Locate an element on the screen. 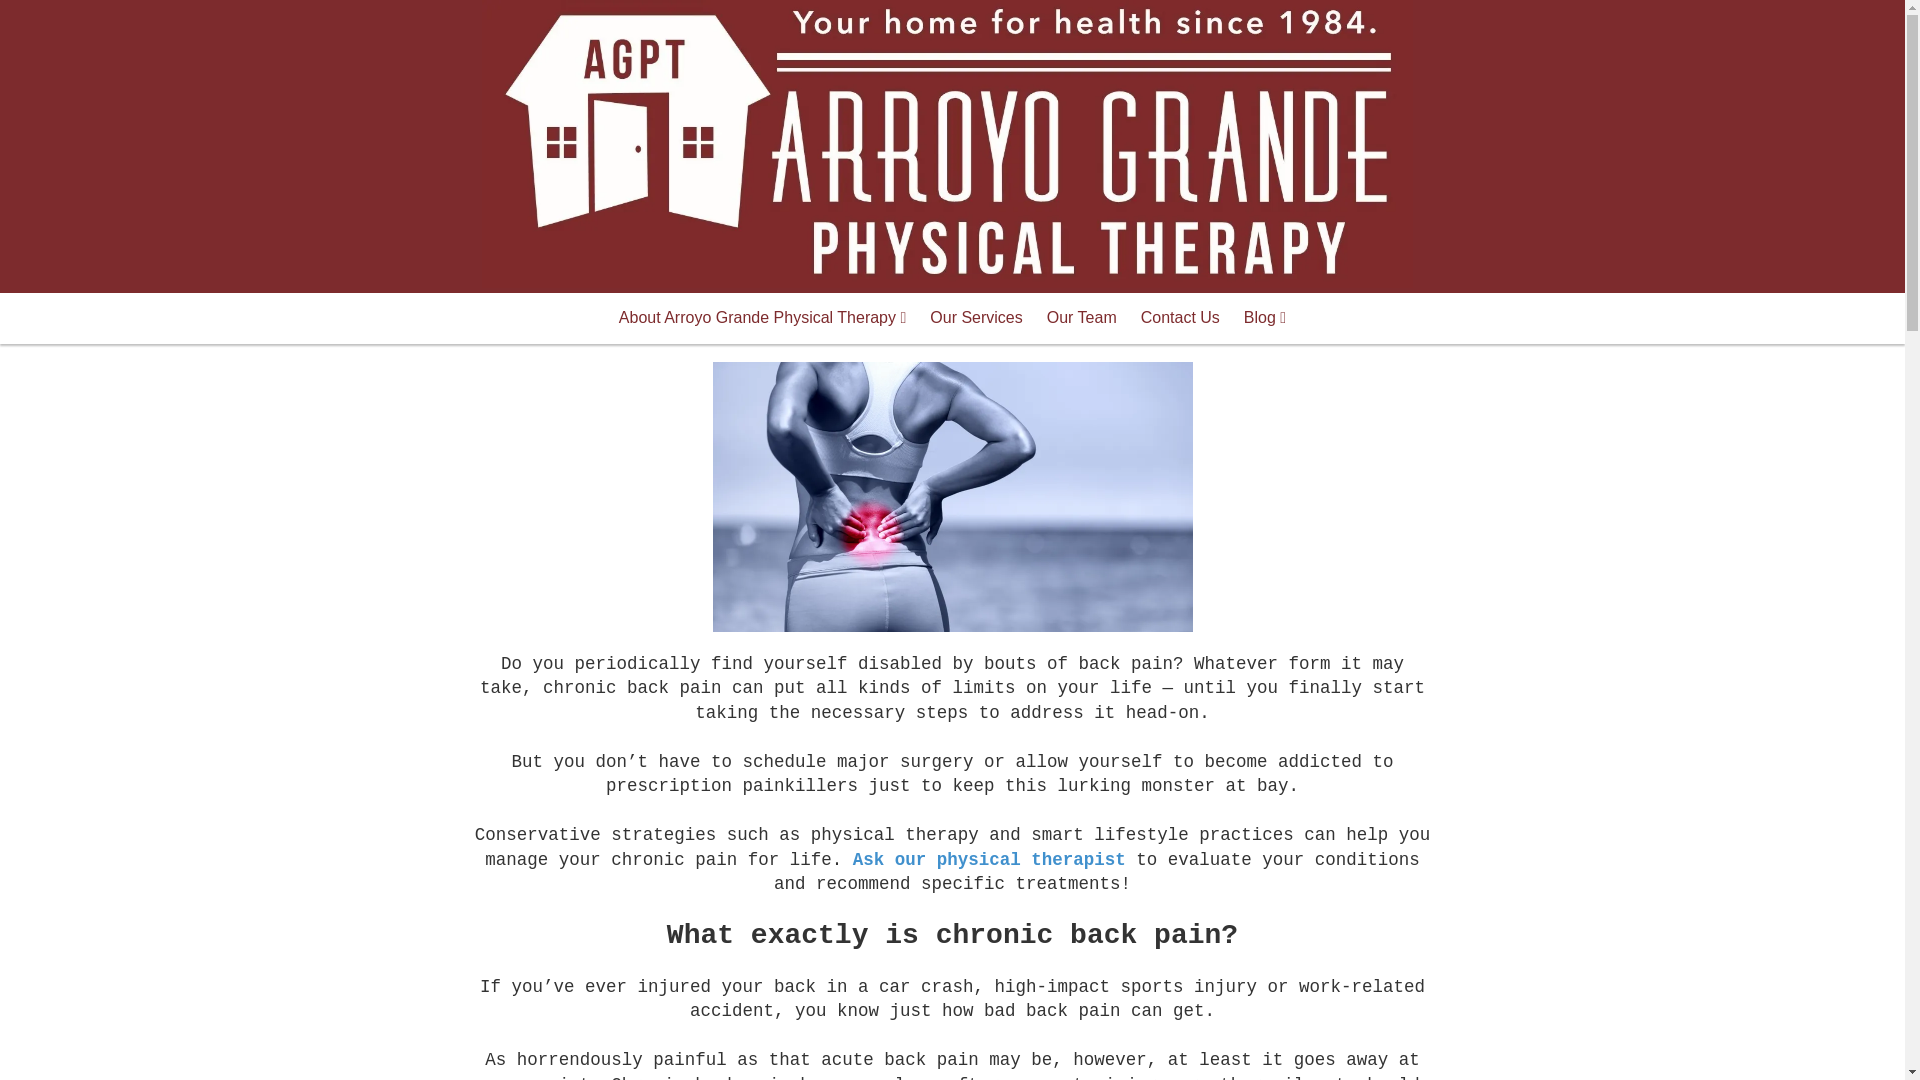 Image resolution: width=1920 pixels, height=1080 pixels. Our Team is located at coordinates (1081, 318).